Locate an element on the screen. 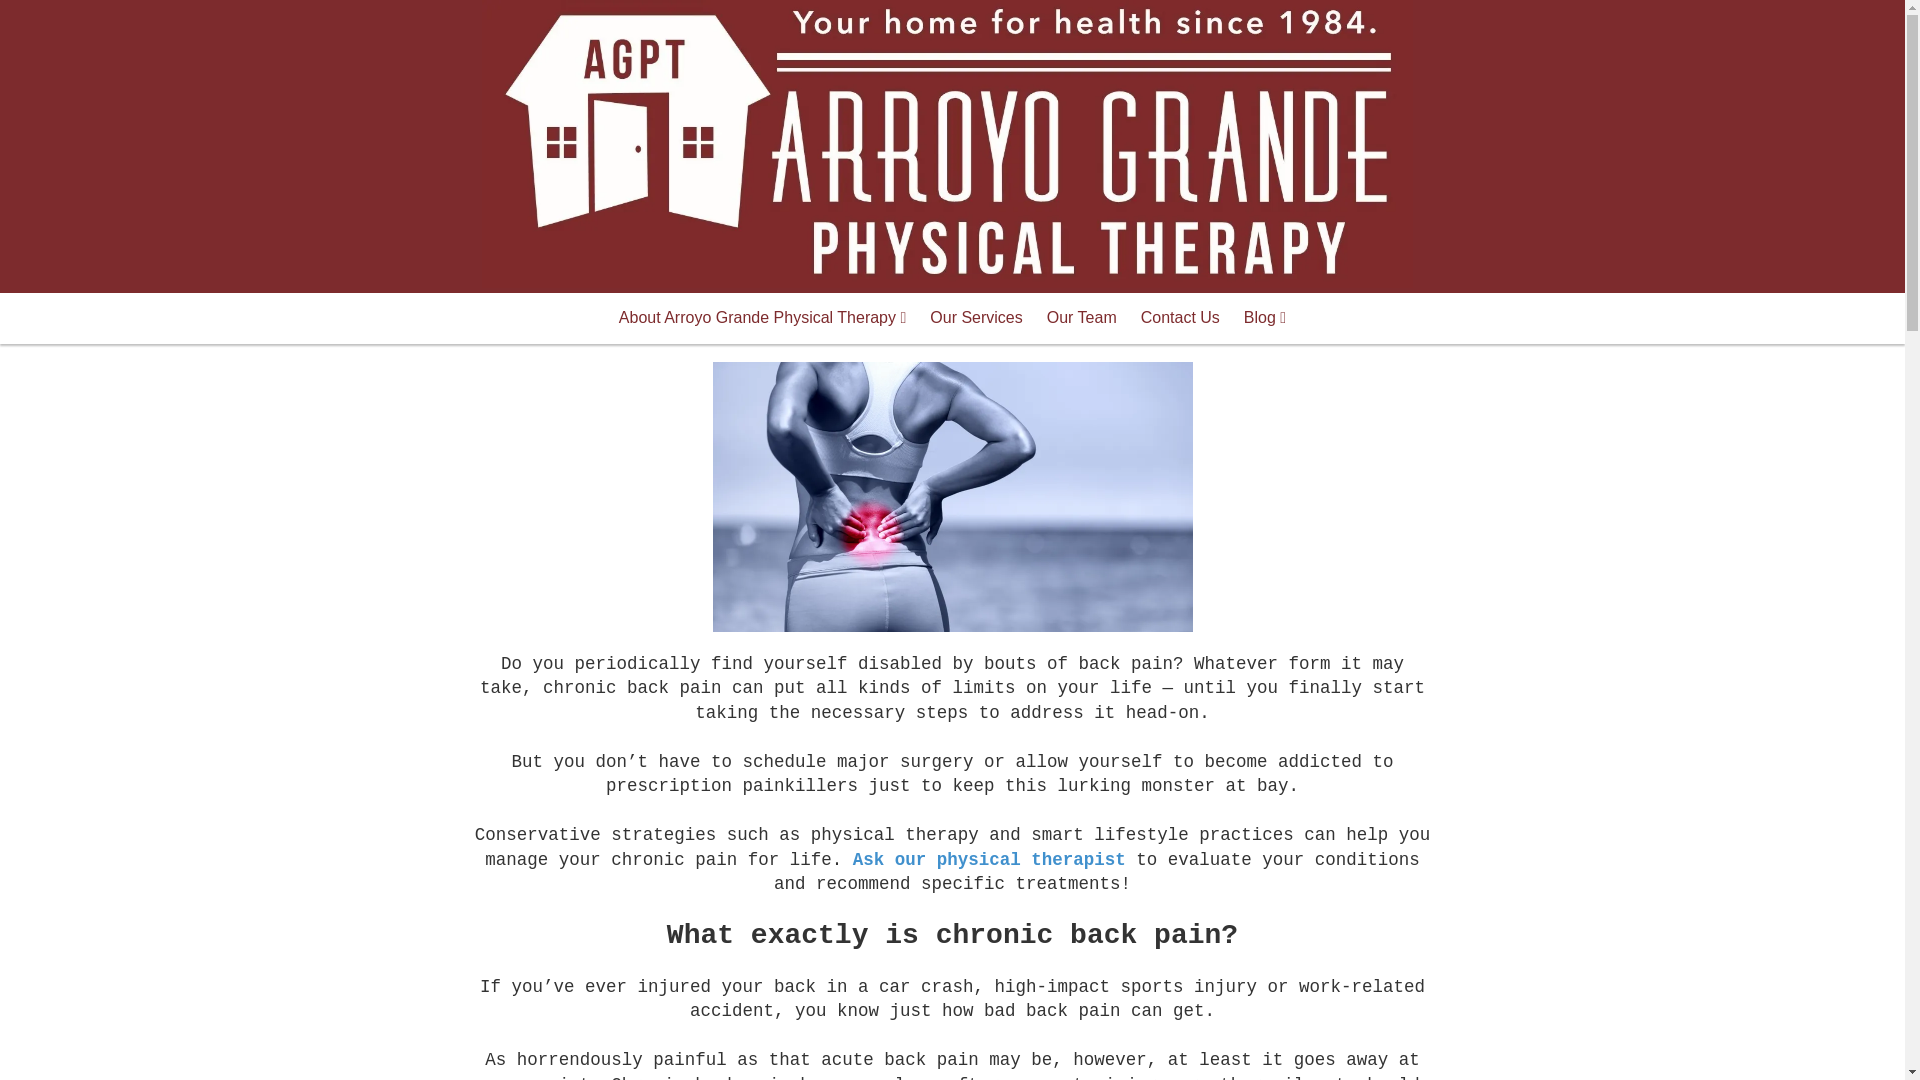 Image resolution: width=1920 pixels, height=1080 pixels. Our Team is located at coordinates (1081, 318).